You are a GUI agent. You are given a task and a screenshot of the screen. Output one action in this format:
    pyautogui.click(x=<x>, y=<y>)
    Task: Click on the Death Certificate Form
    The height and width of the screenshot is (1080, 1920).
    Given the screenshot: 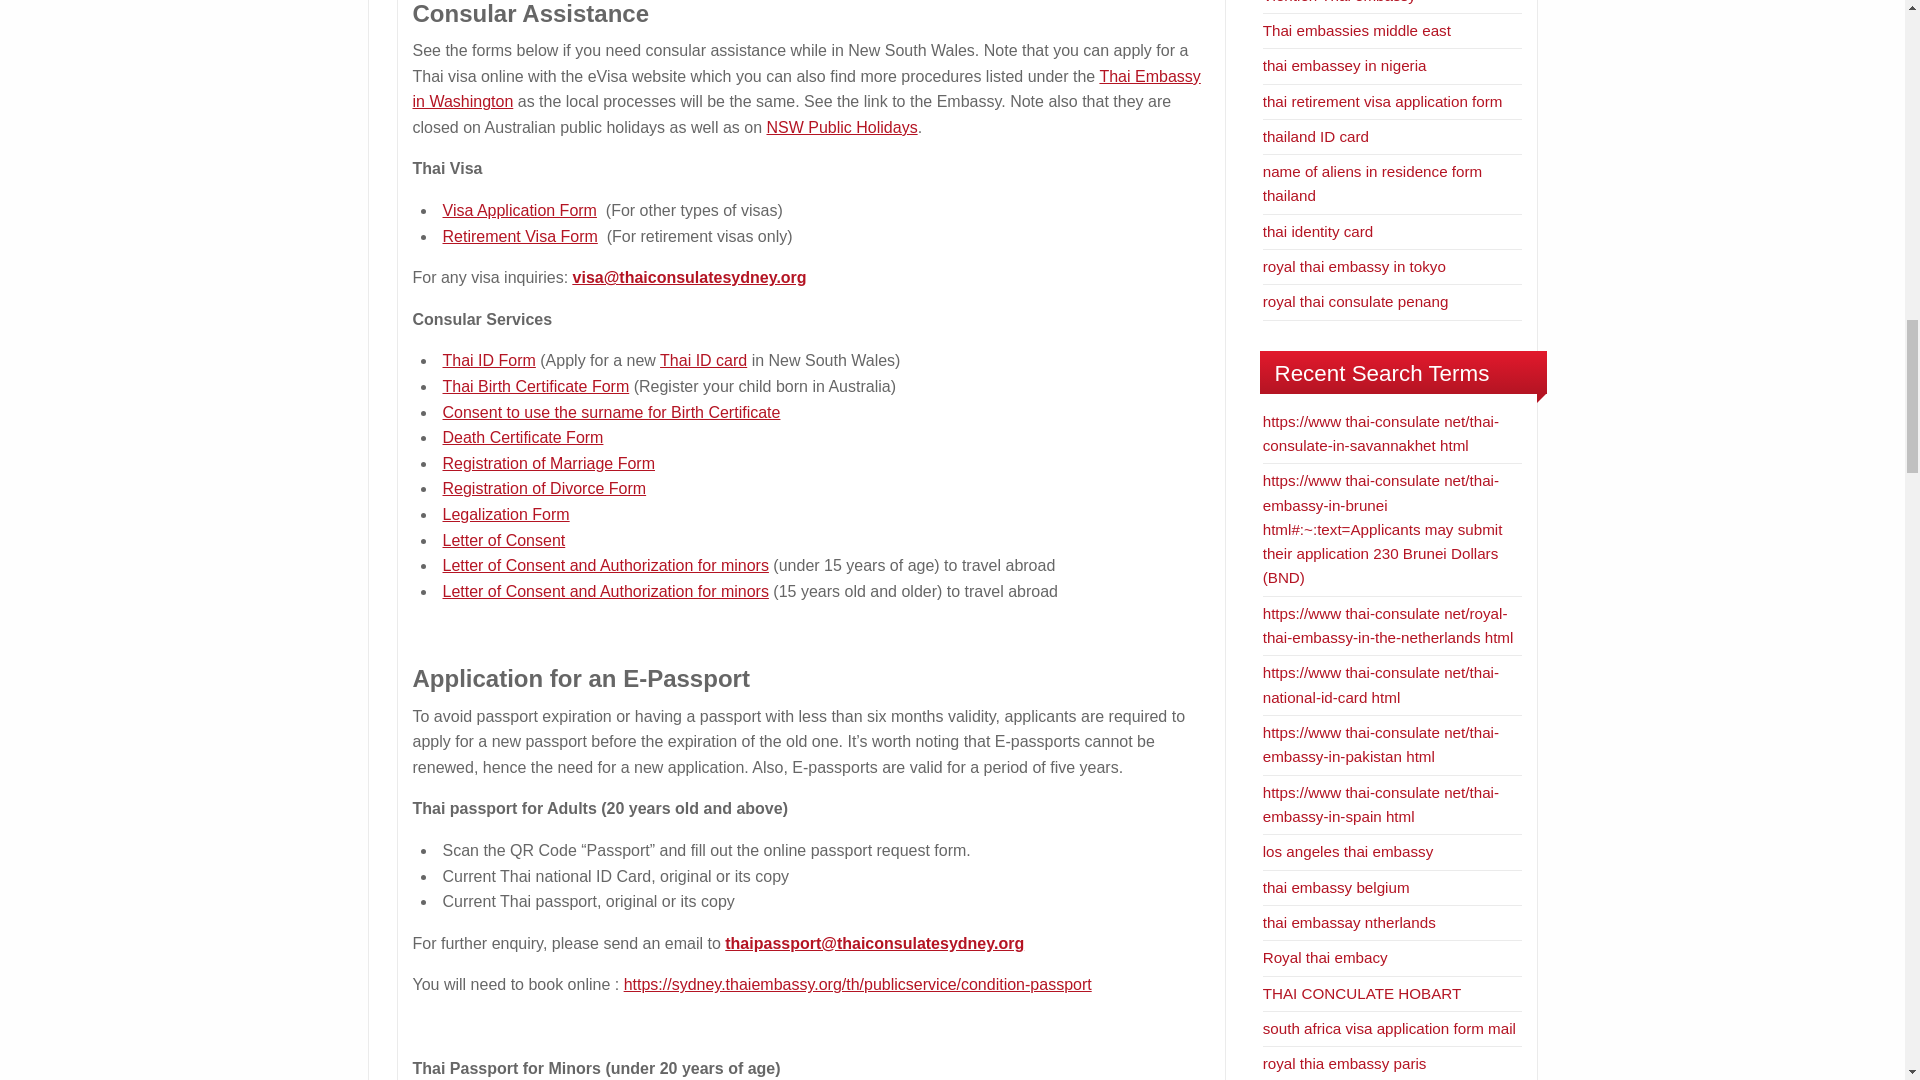 What is the action you would take?
    pyautogui.click(x=522, y=437)
    